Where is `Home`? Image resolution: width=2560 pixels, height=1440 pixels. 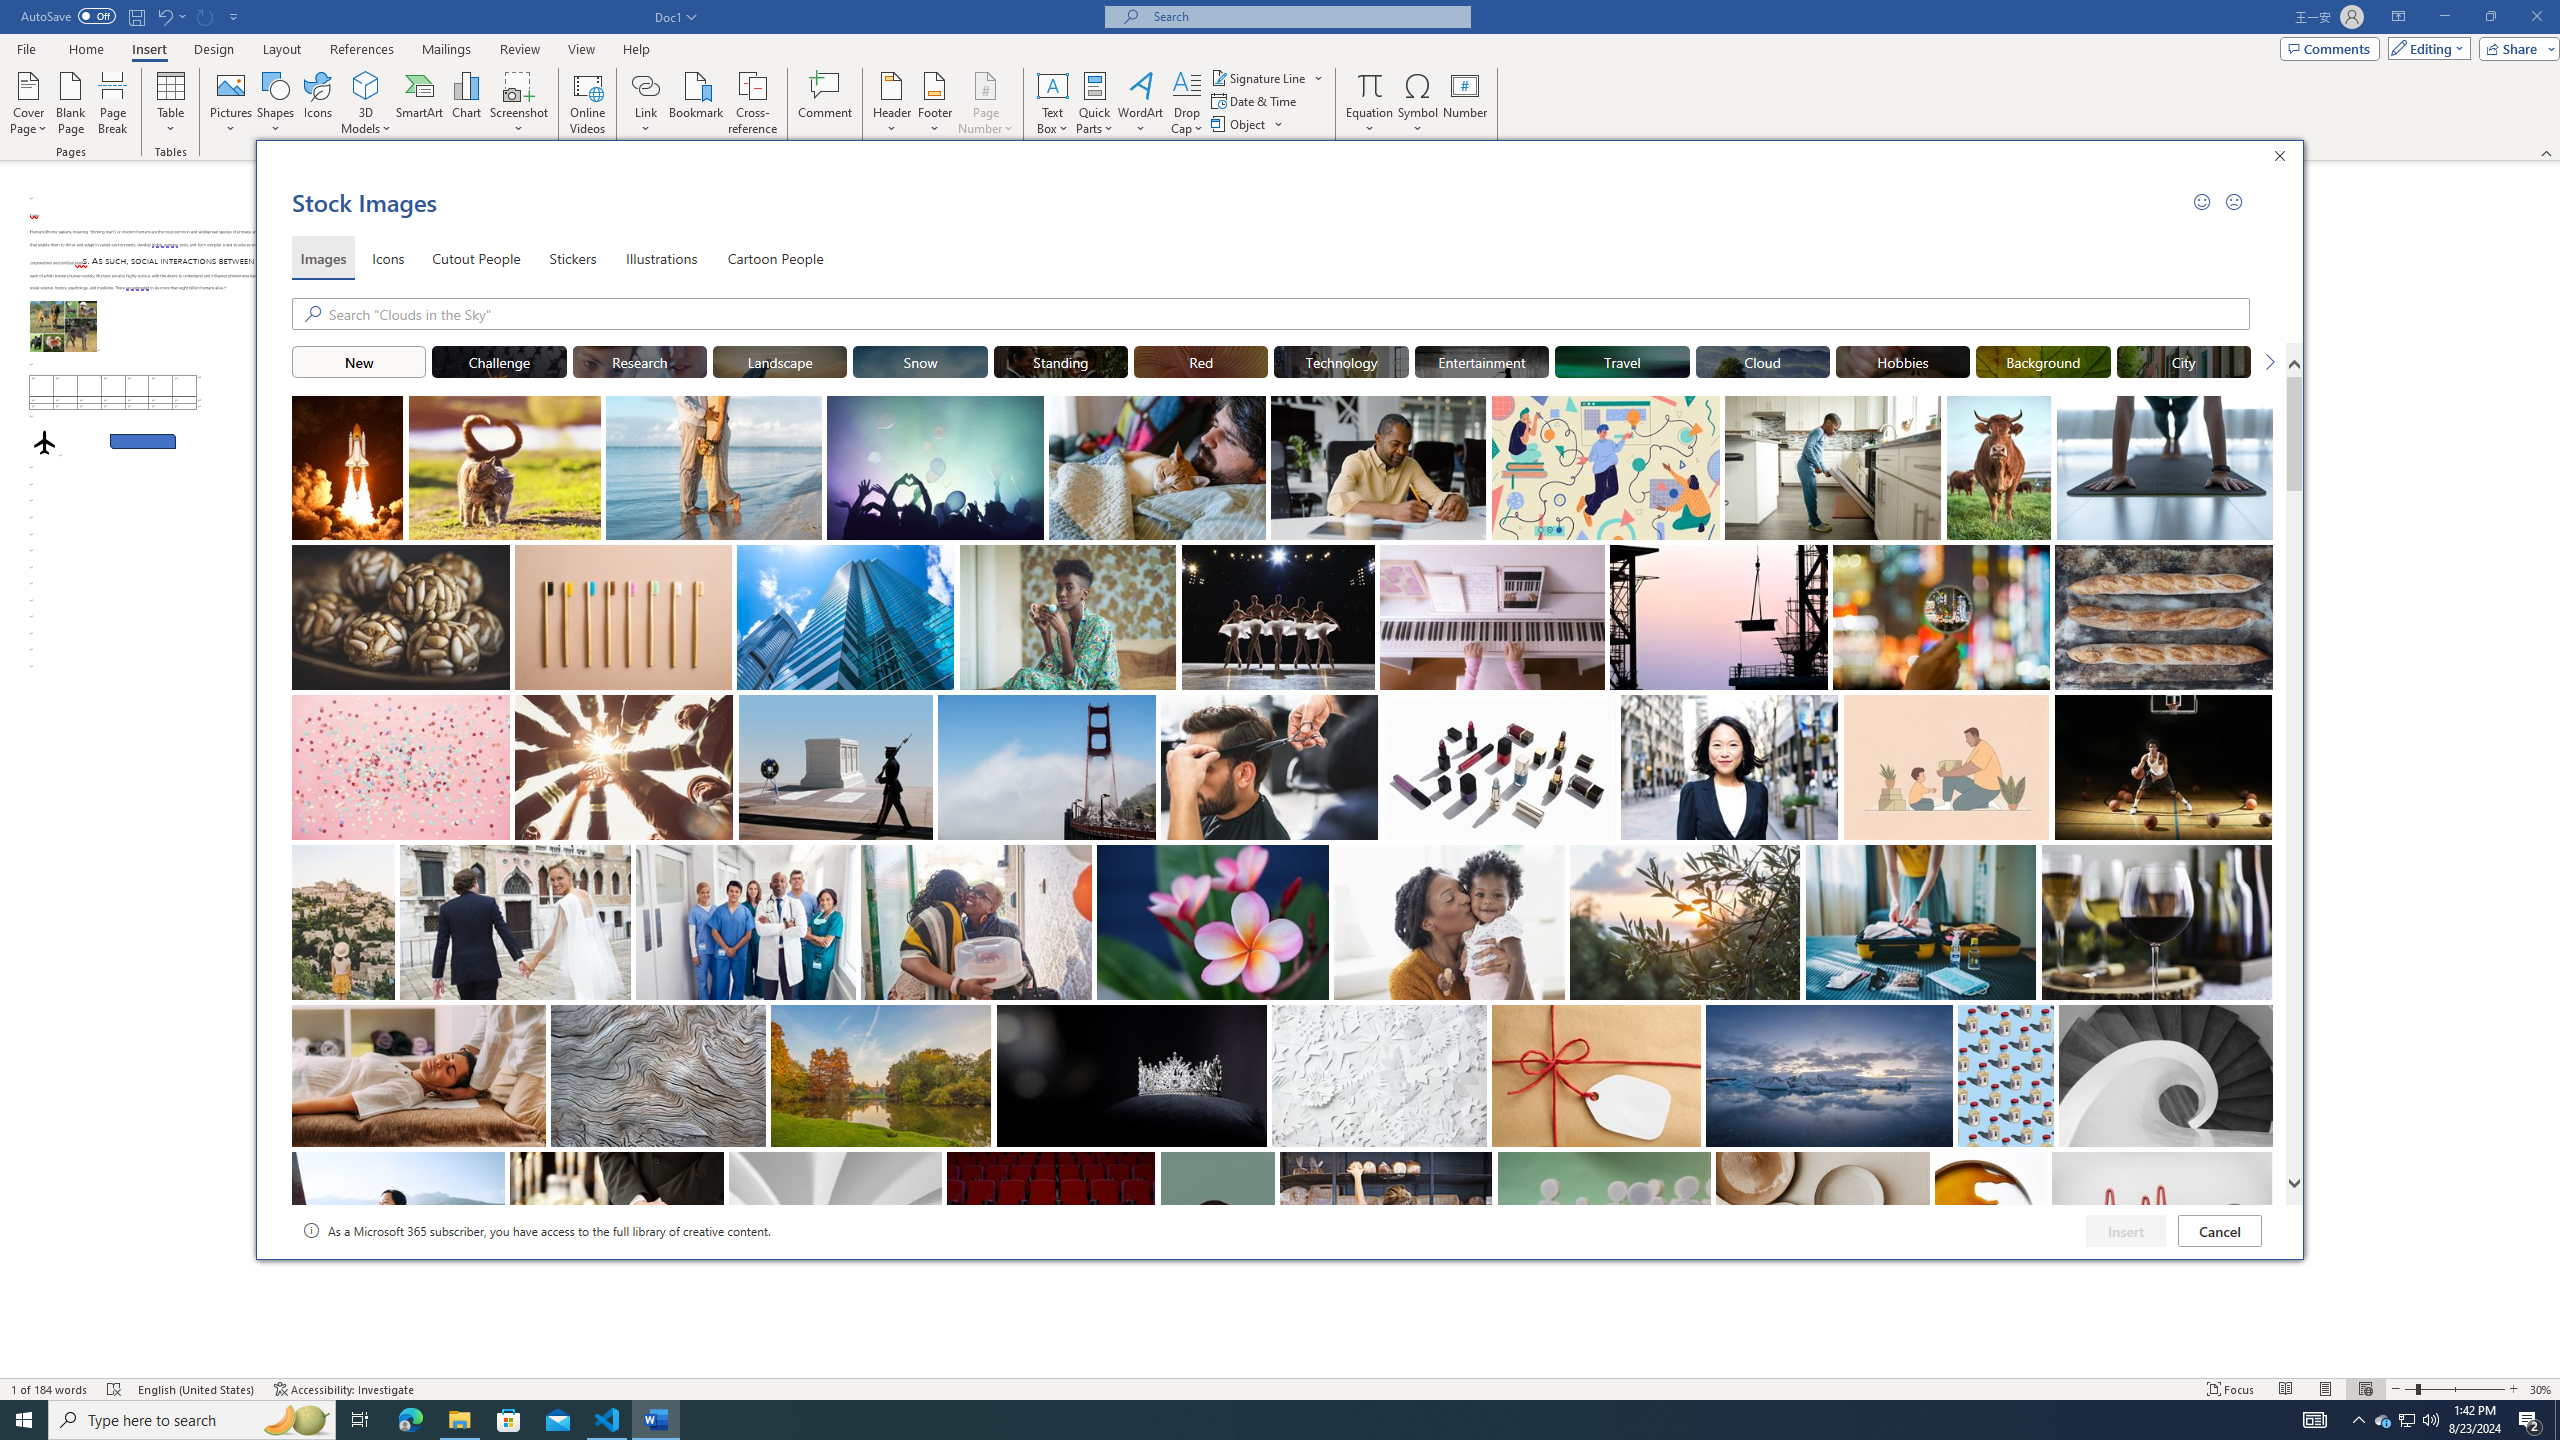 Home is located at coordinates (85, 49).